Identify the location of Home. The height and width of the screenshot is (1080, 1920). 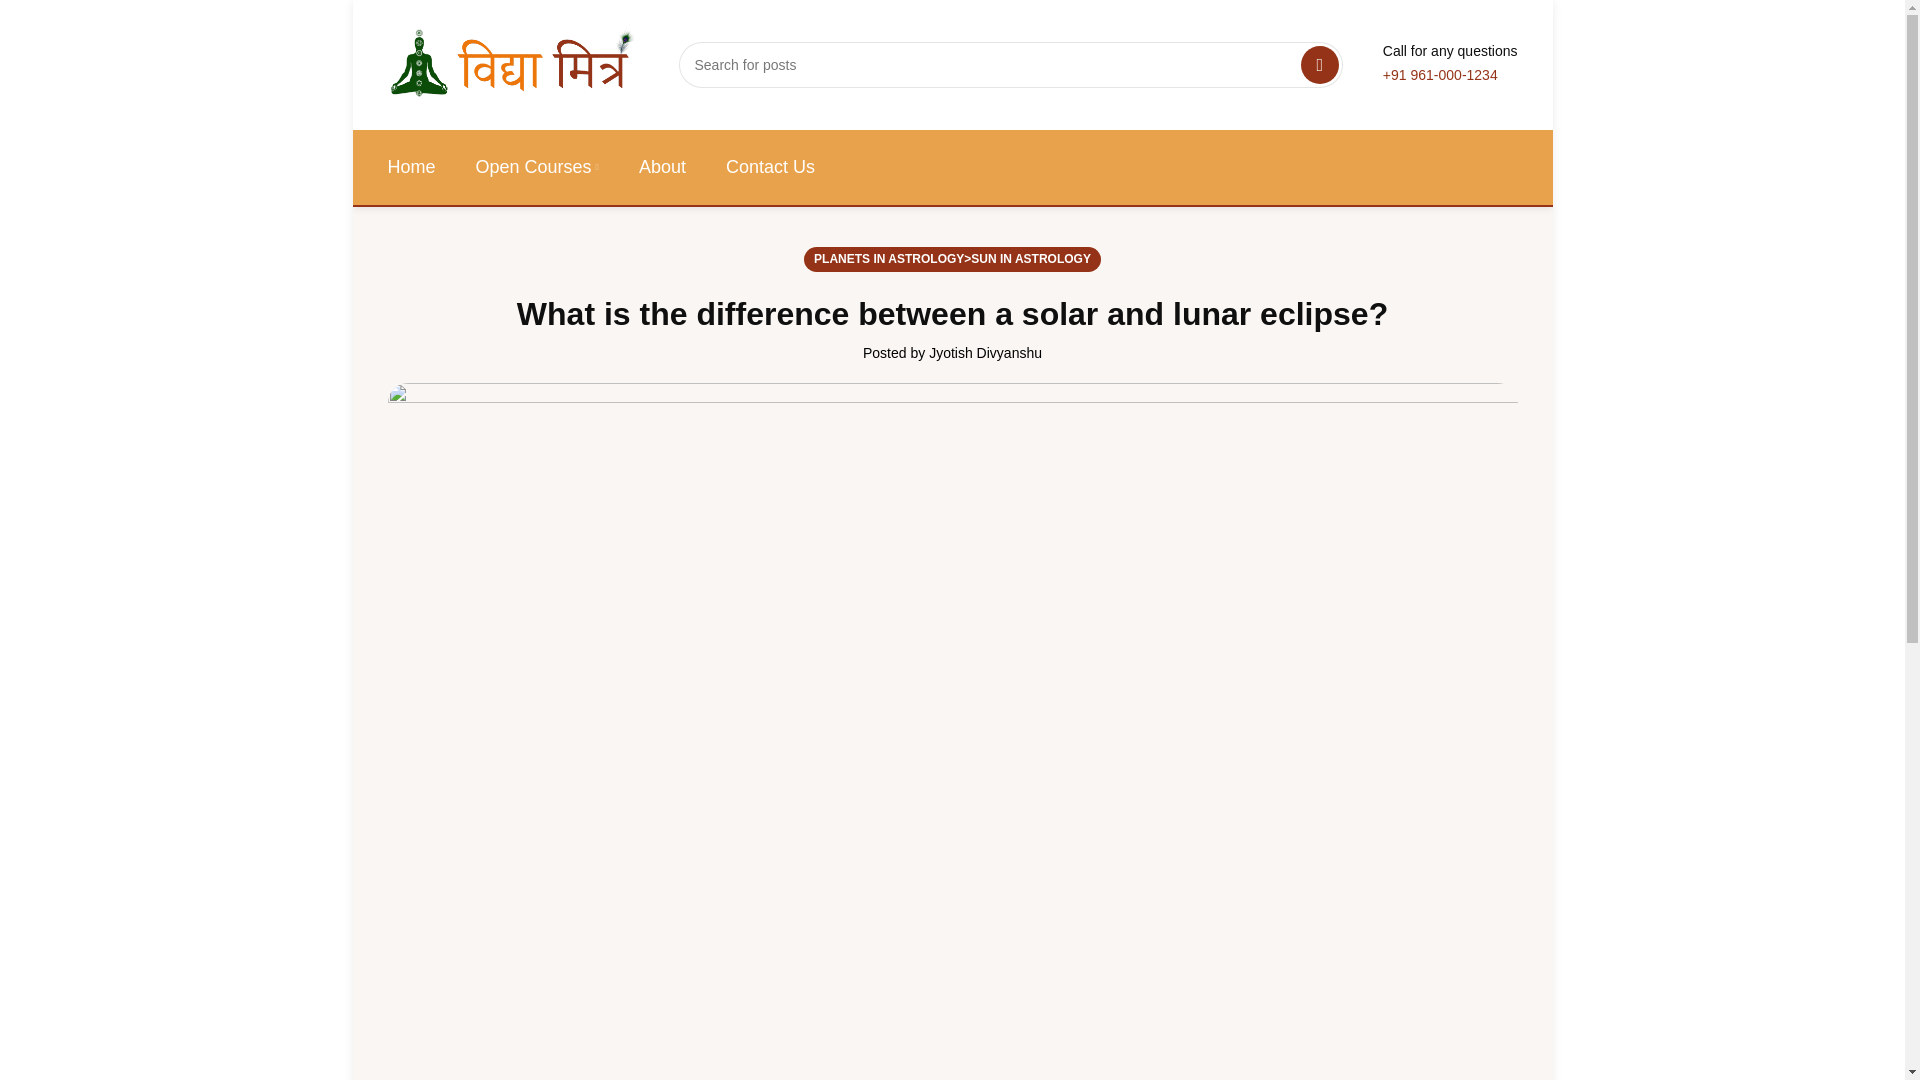
(411, 167).